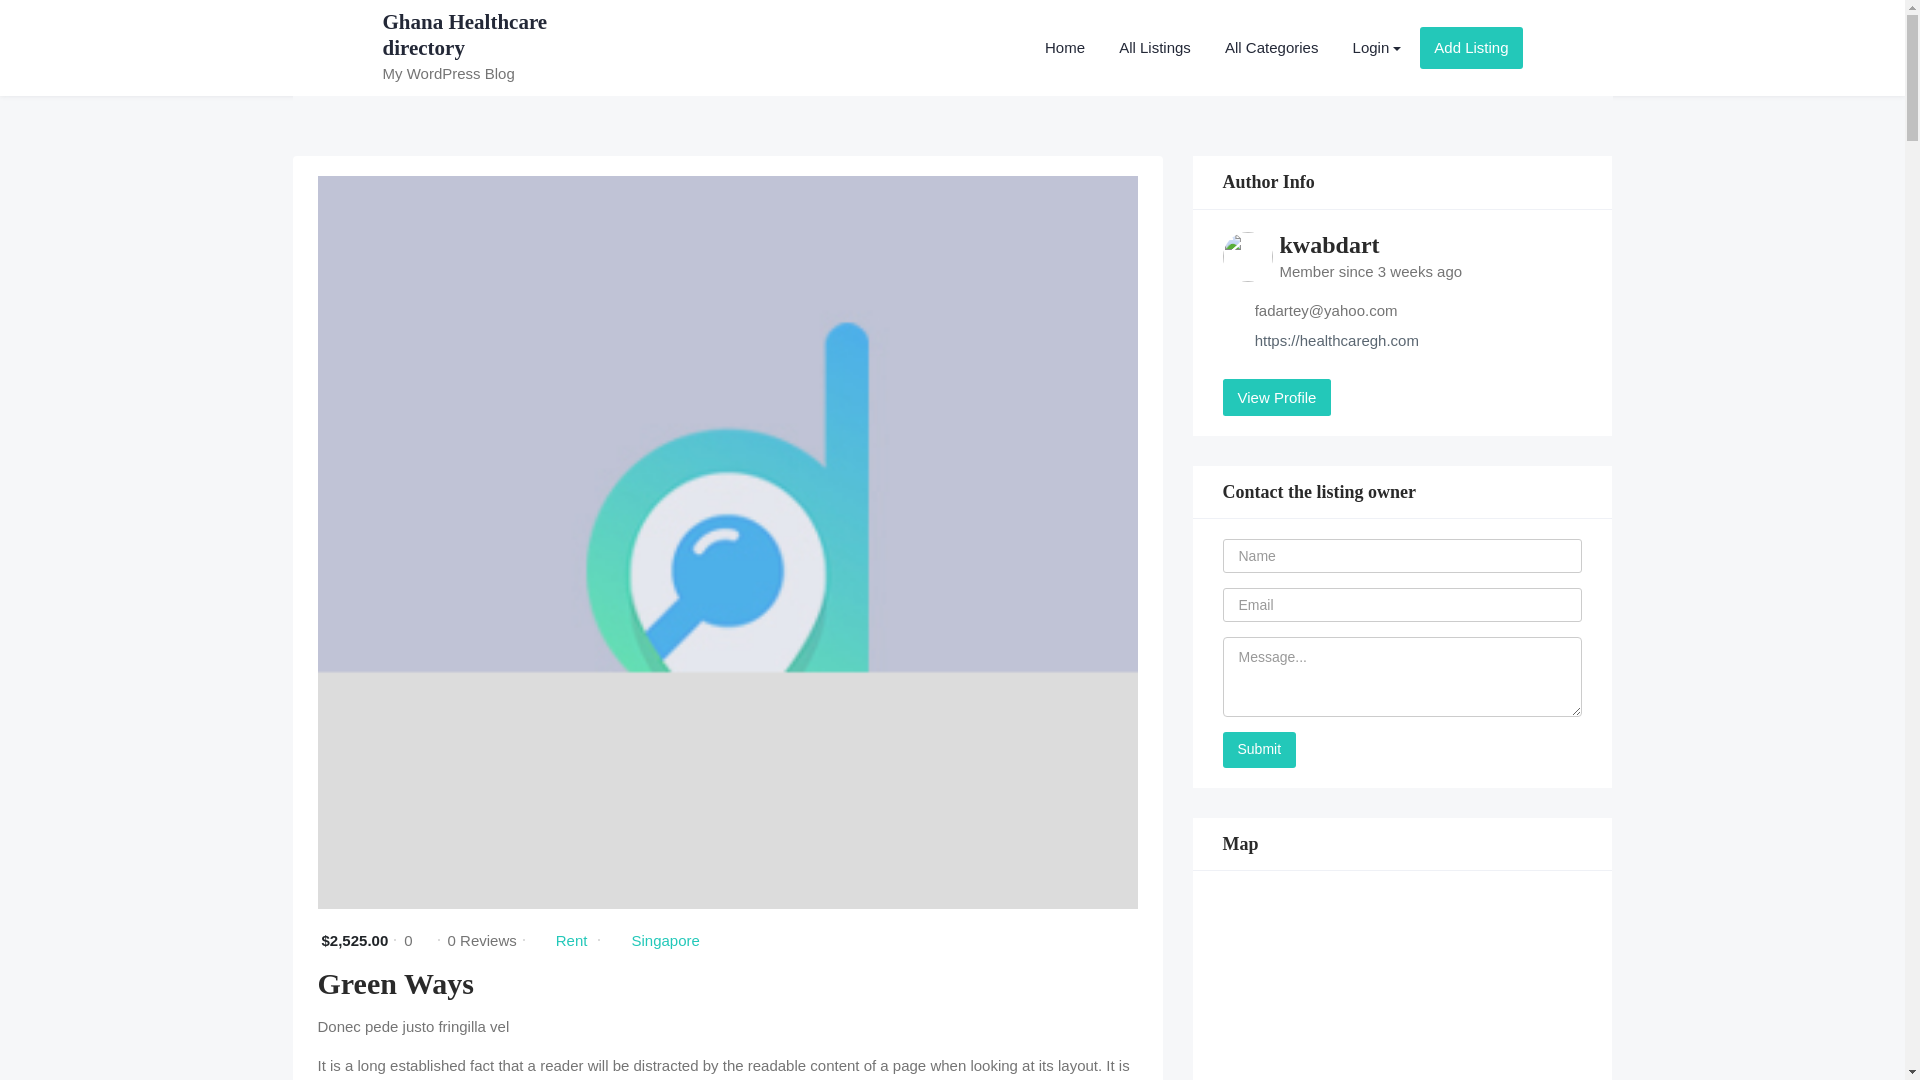 This screenshot has width=1920, height=1080. I want to click on Home, so click(1064, 48).